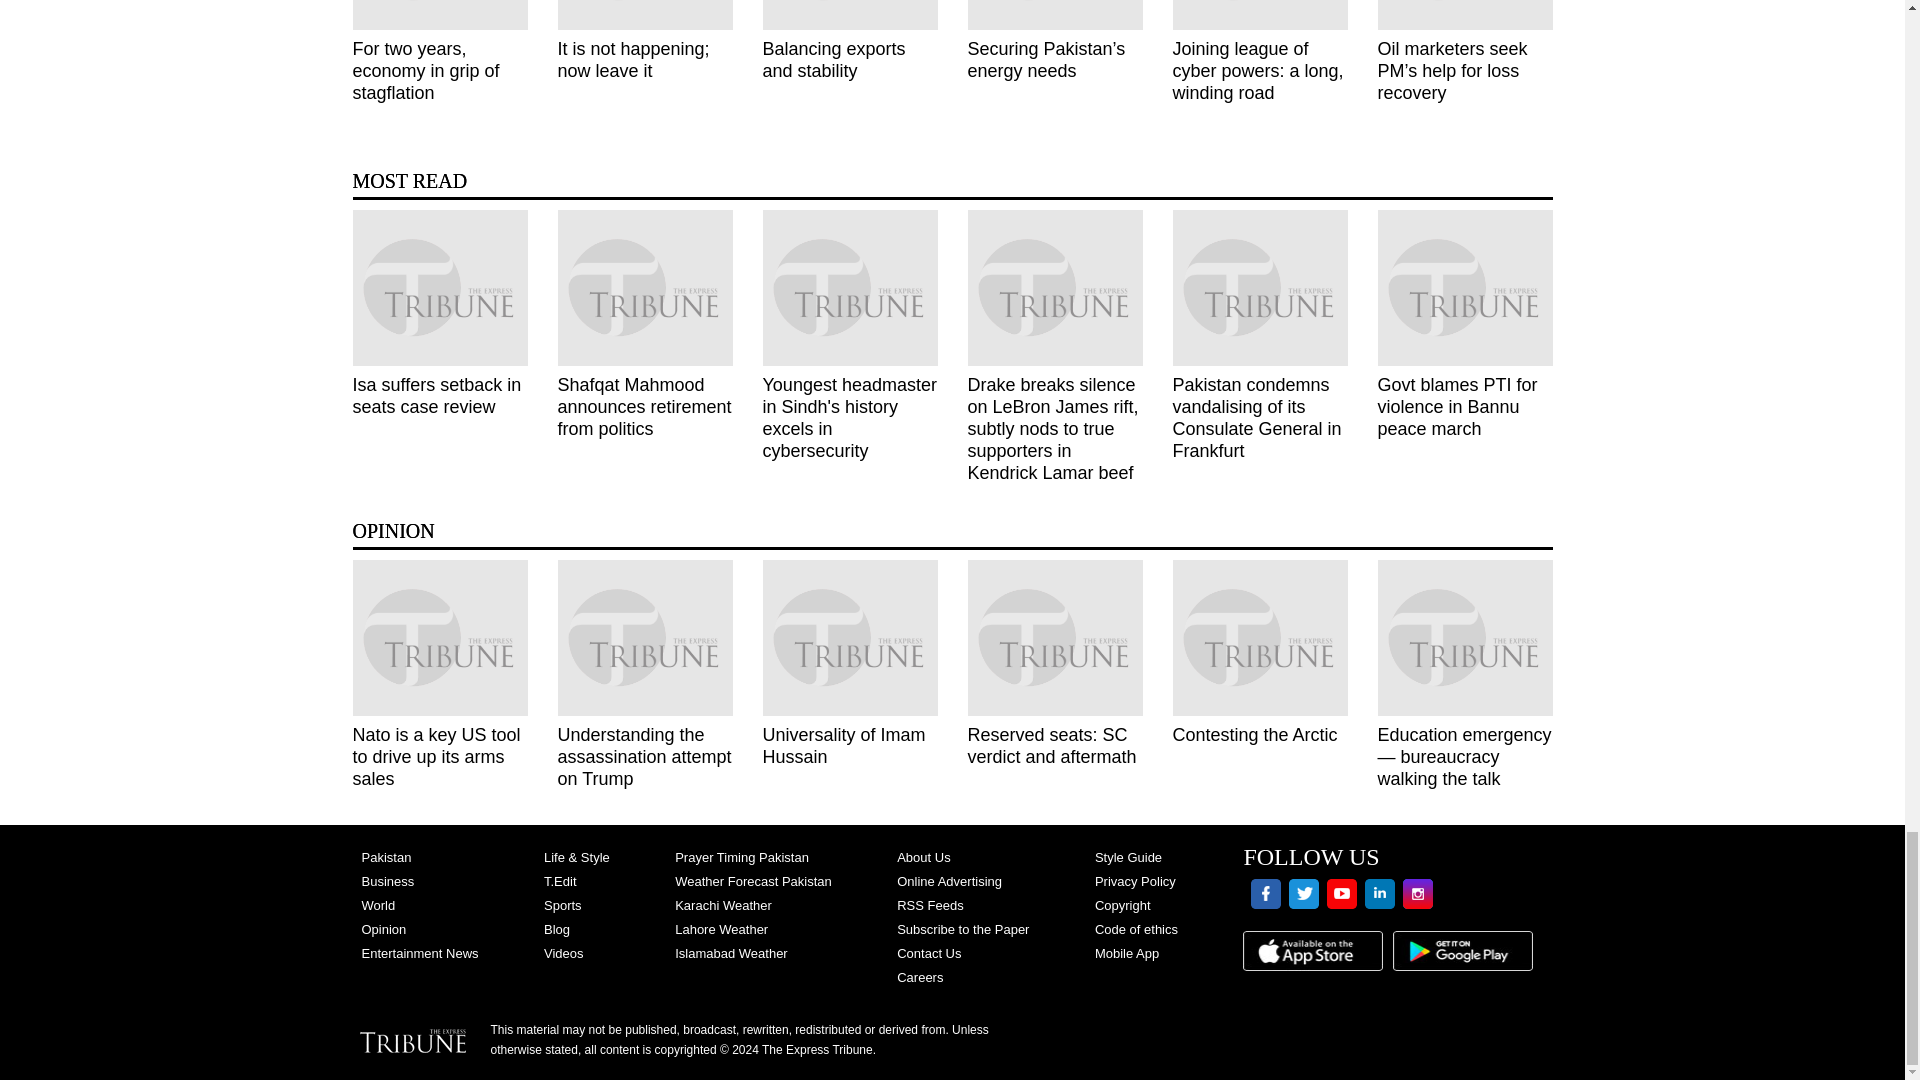 The height and width of the screenshot is (1080, 1920). Describe the element at coordinates (646, 638) in the screenshot. I see `understanding the assassination attempt on trump` at that location.